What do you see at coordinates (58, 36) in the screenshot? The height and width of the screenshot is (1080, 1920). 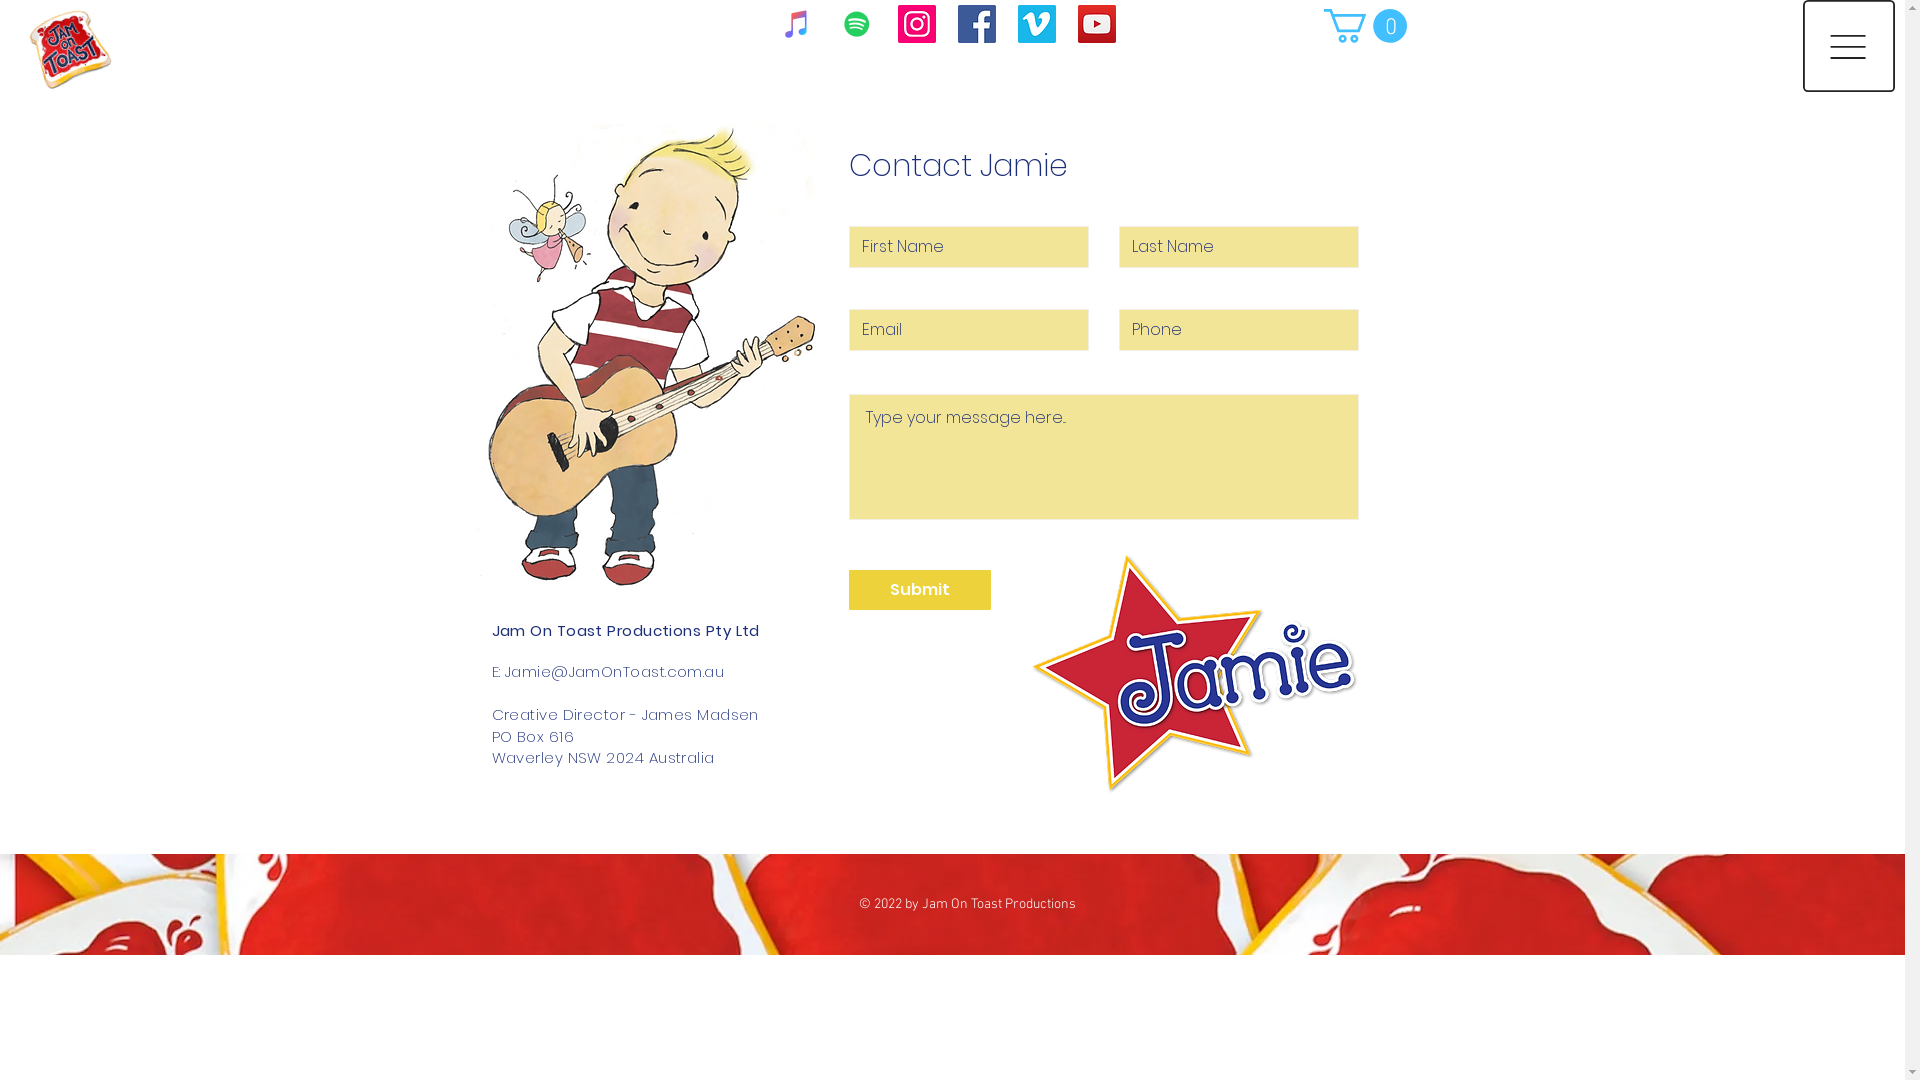 I see `JOT logo white background_edited.png` at bounding box center [58, 36].